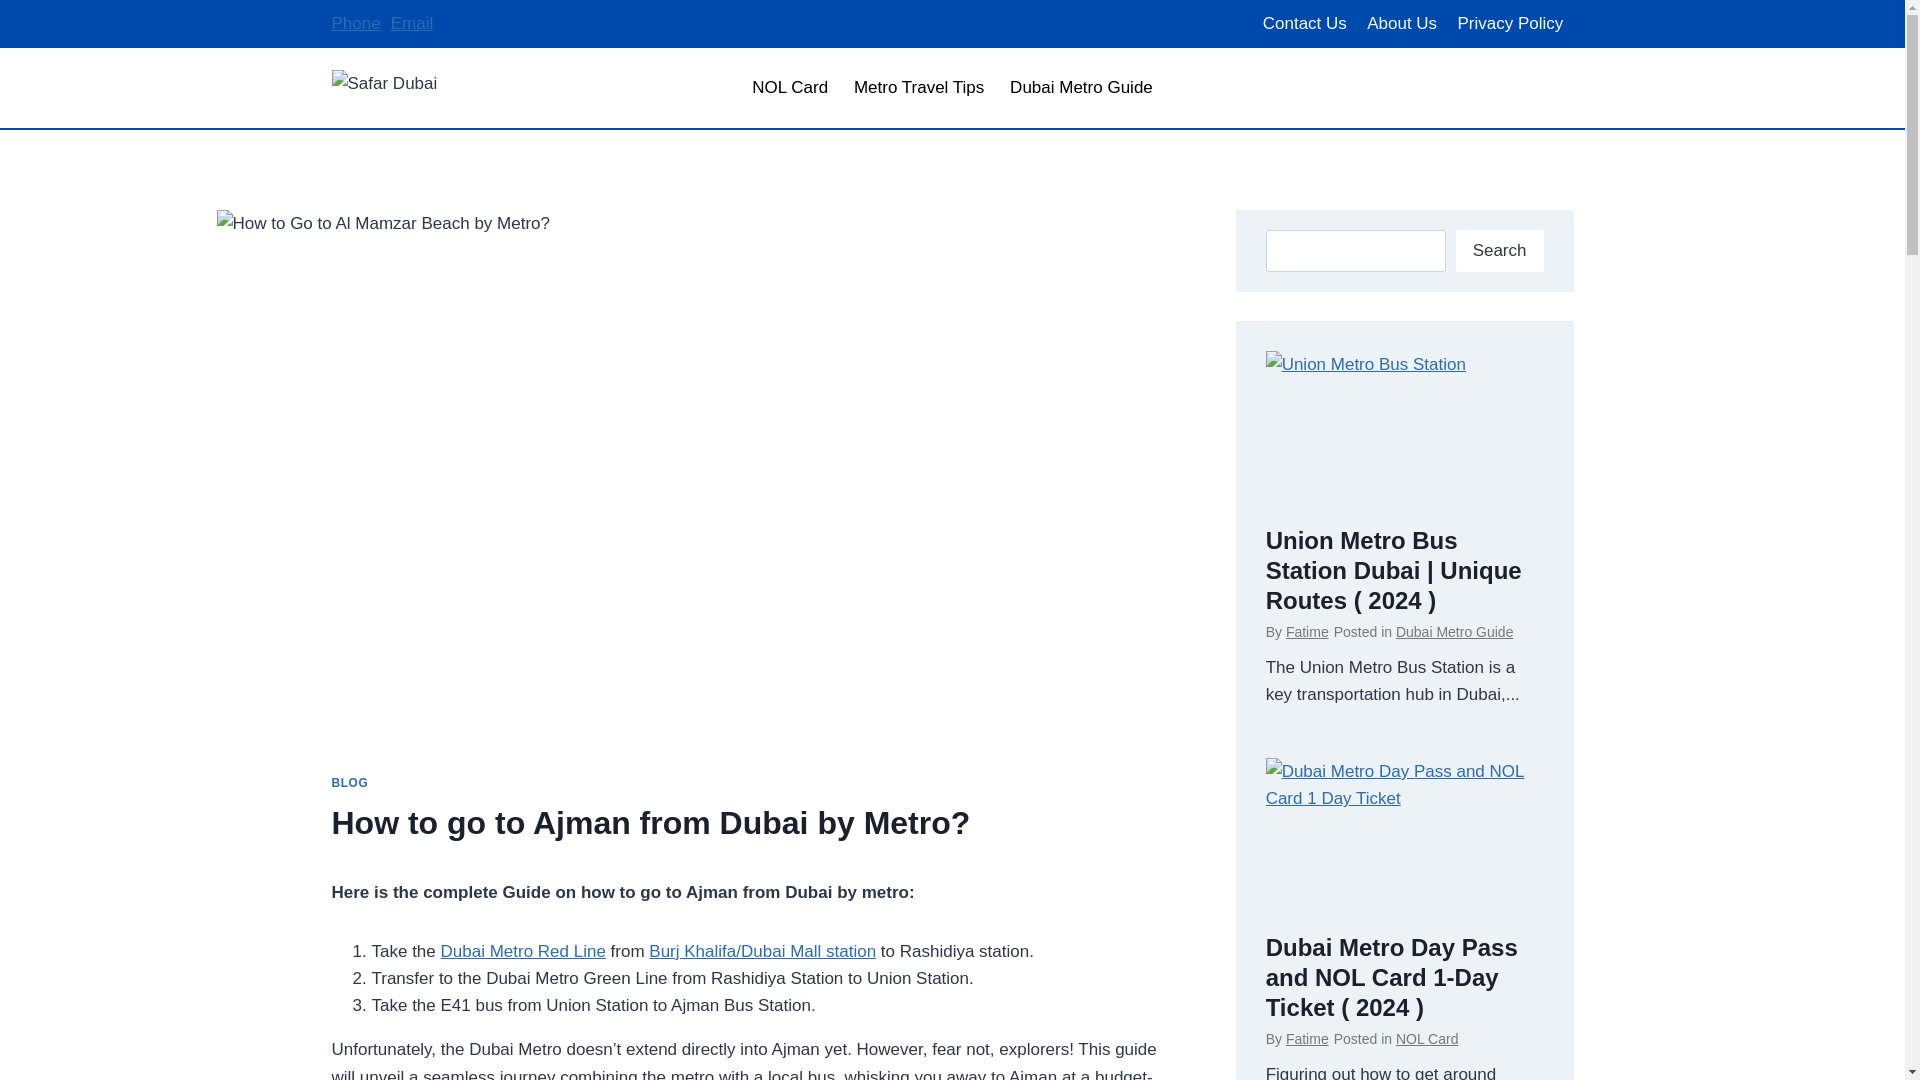  I want to click on Fatime, so click(1307, 1038).